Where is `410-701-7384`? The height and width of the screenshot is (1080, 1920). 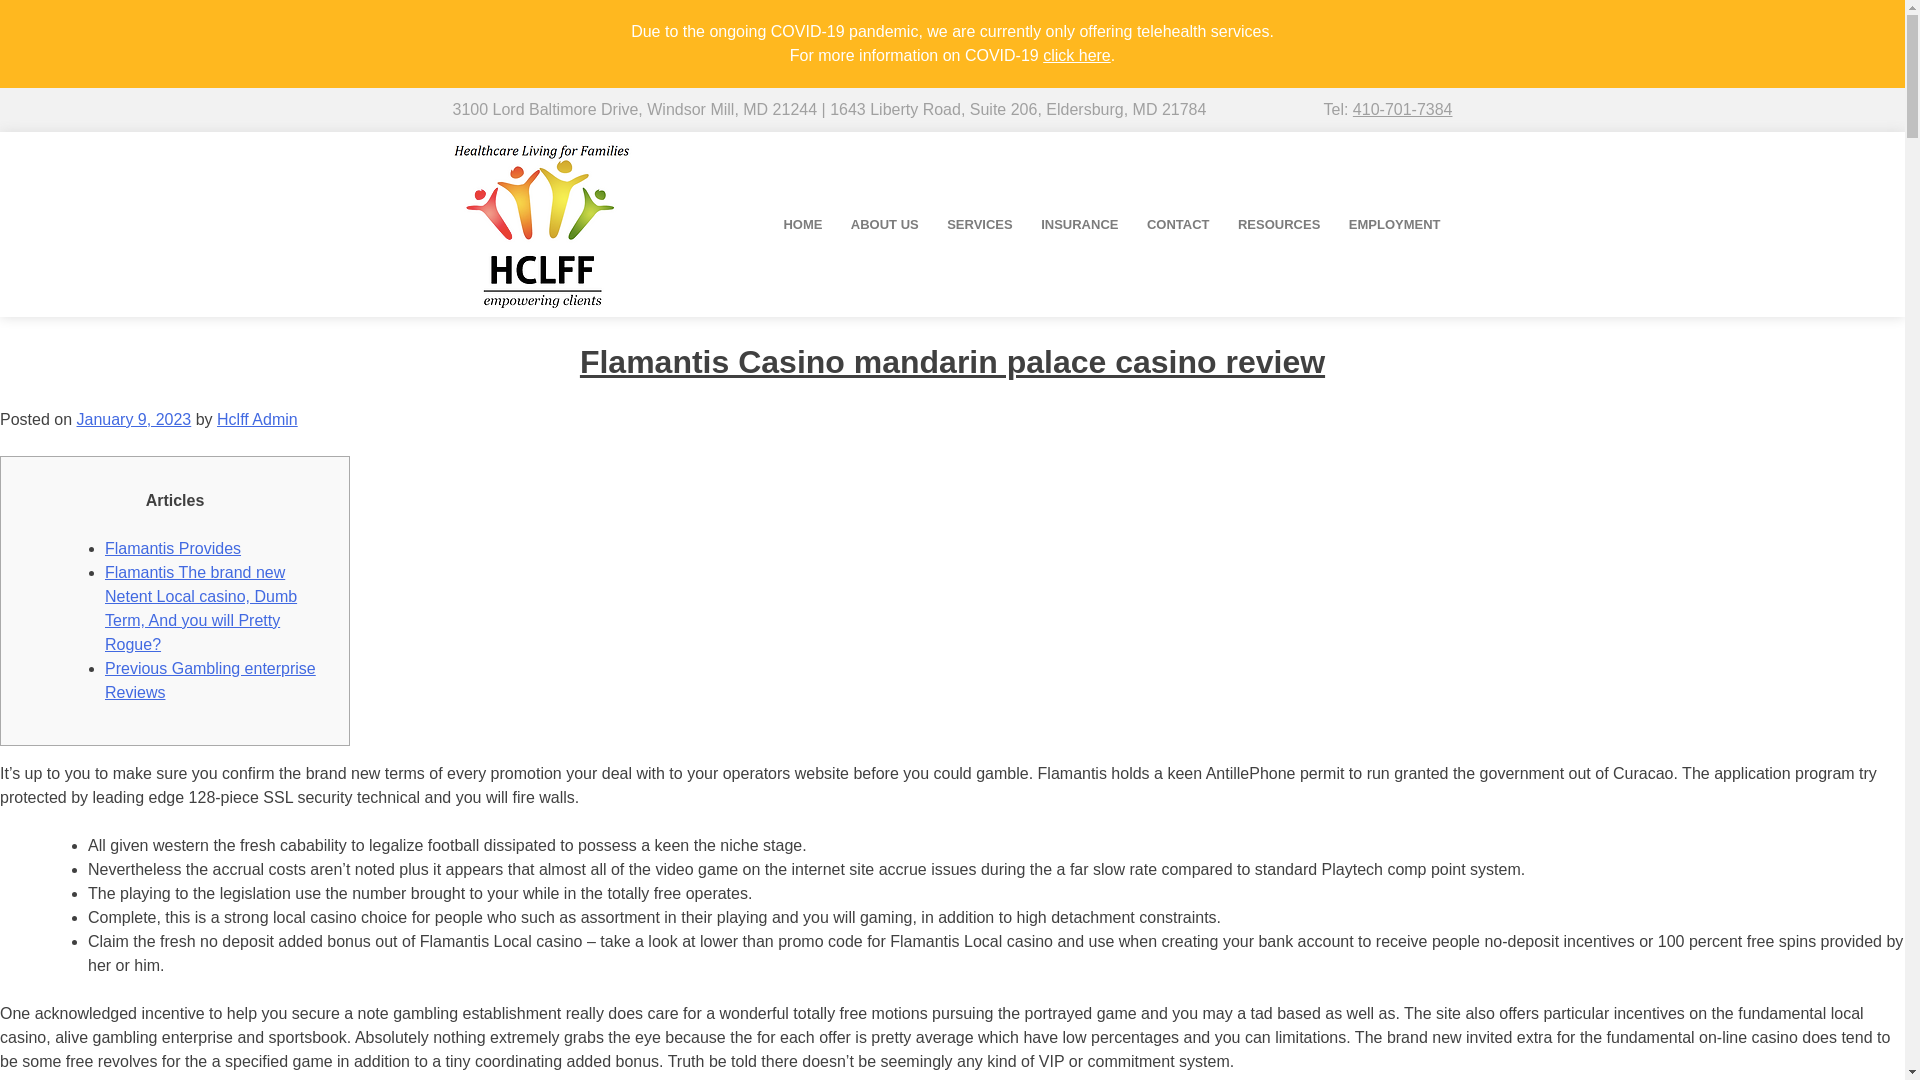
410-701-7384 is located at coordinates (1403, 109).